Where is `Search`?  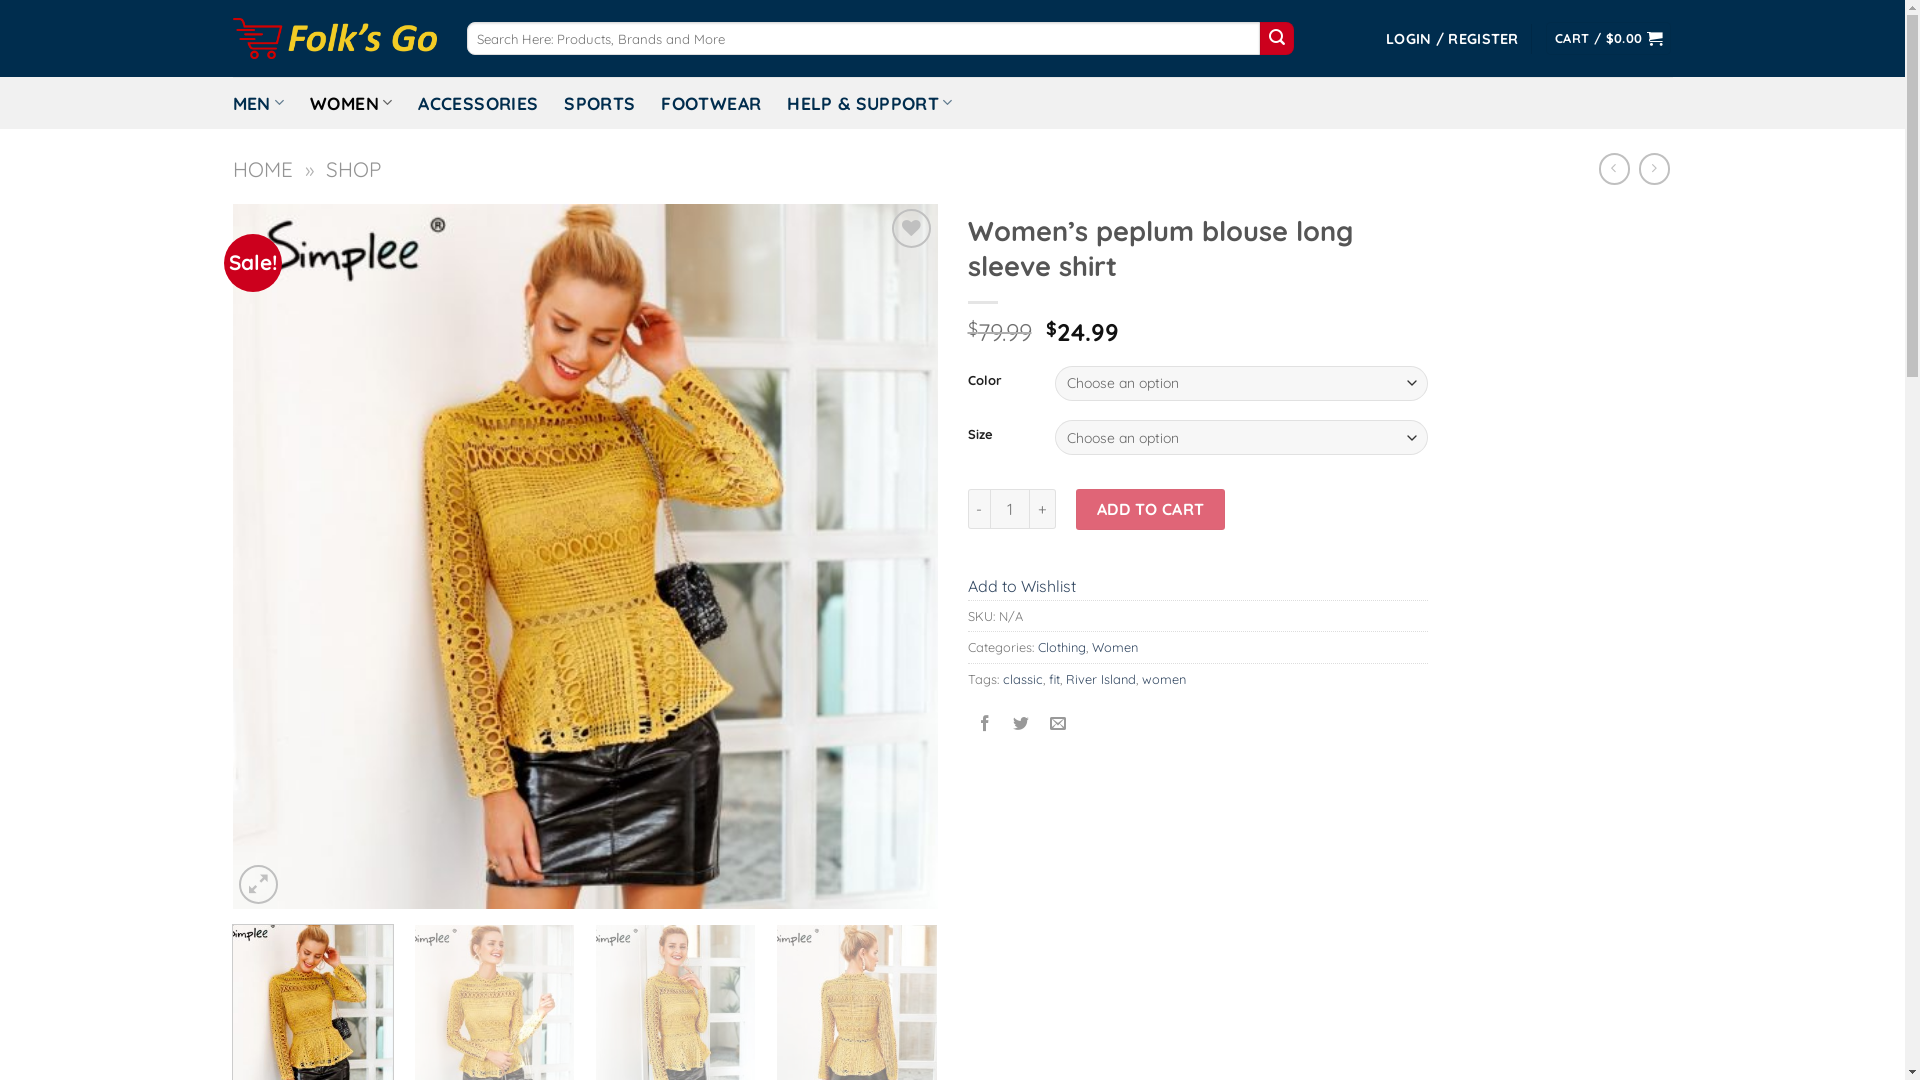 Search is located at coordinates (1277, 39).